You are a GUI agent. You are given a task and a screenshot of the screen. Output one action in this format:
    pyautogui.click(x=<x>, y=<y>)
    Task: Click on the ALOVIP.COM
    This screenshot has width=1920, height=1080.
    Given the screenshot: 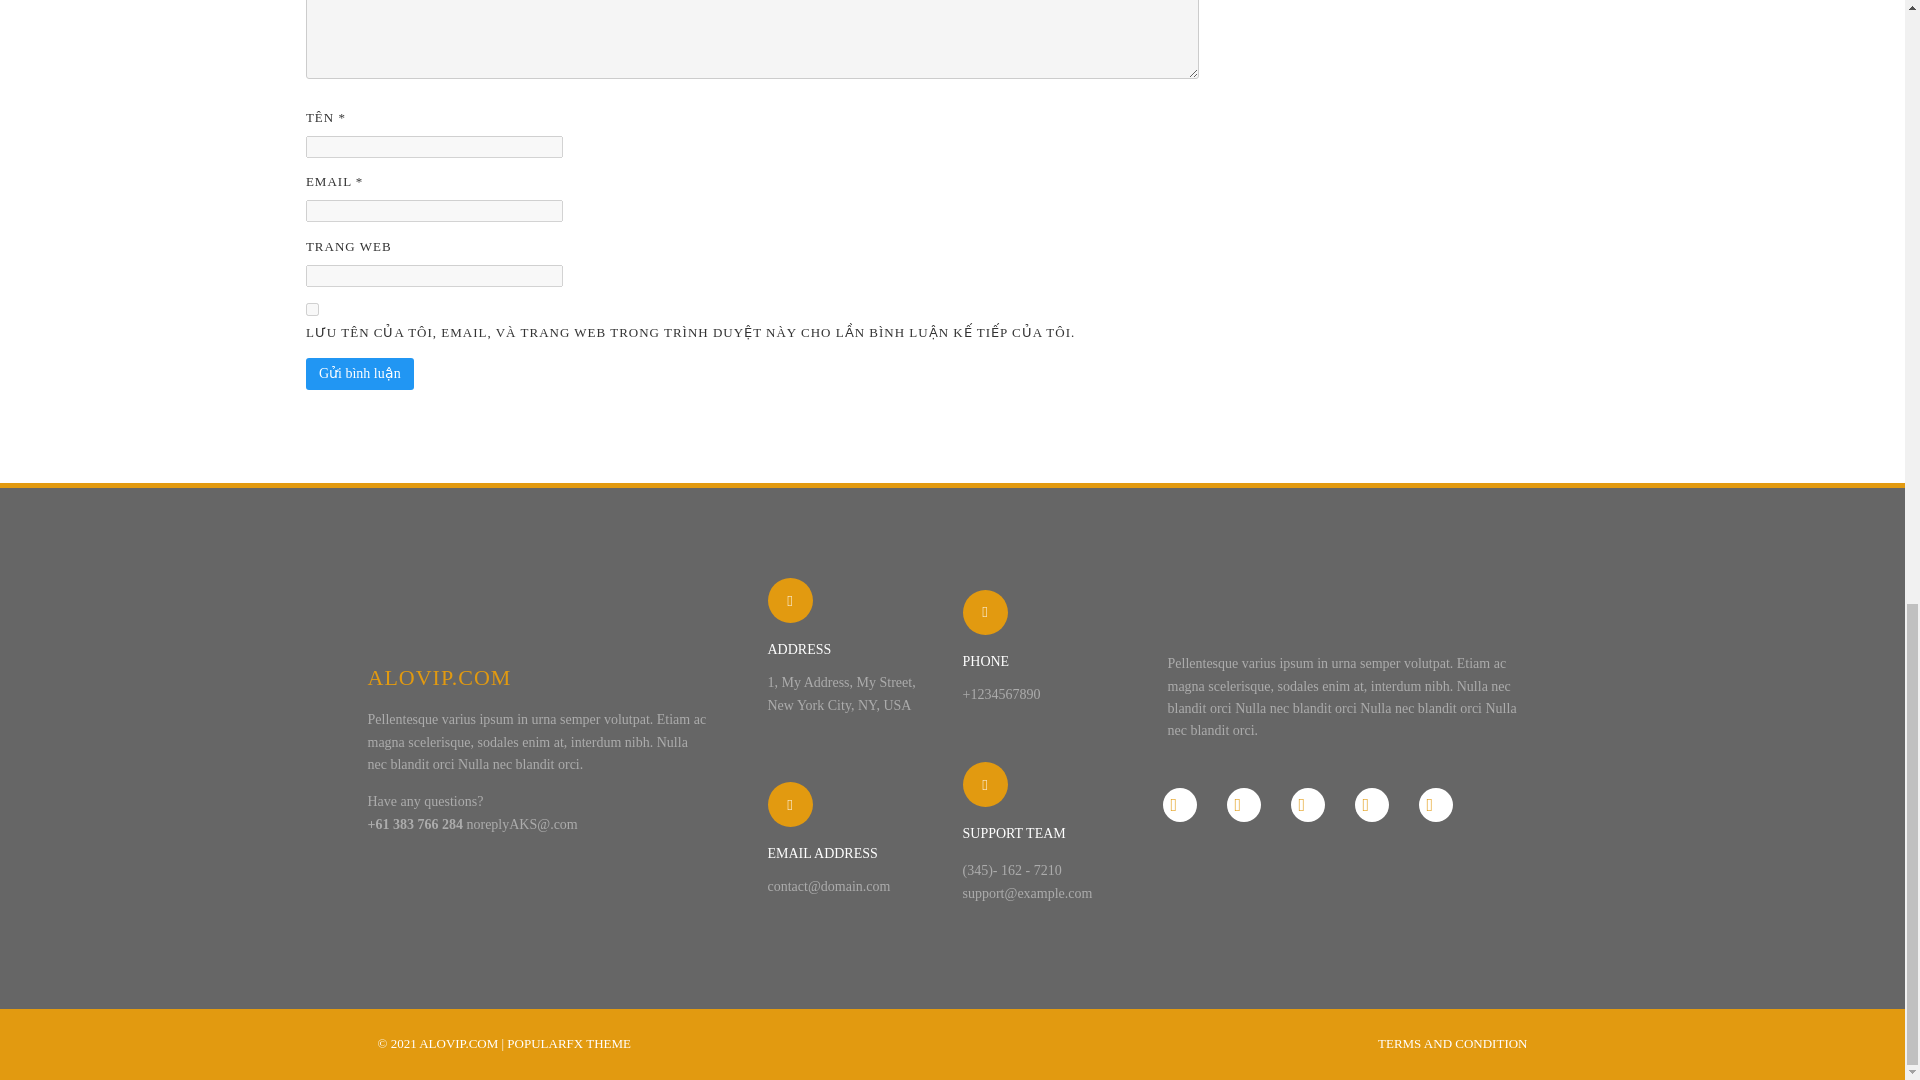 What is the action you would take?
    pyautogui.click(x=538, y=677)
    